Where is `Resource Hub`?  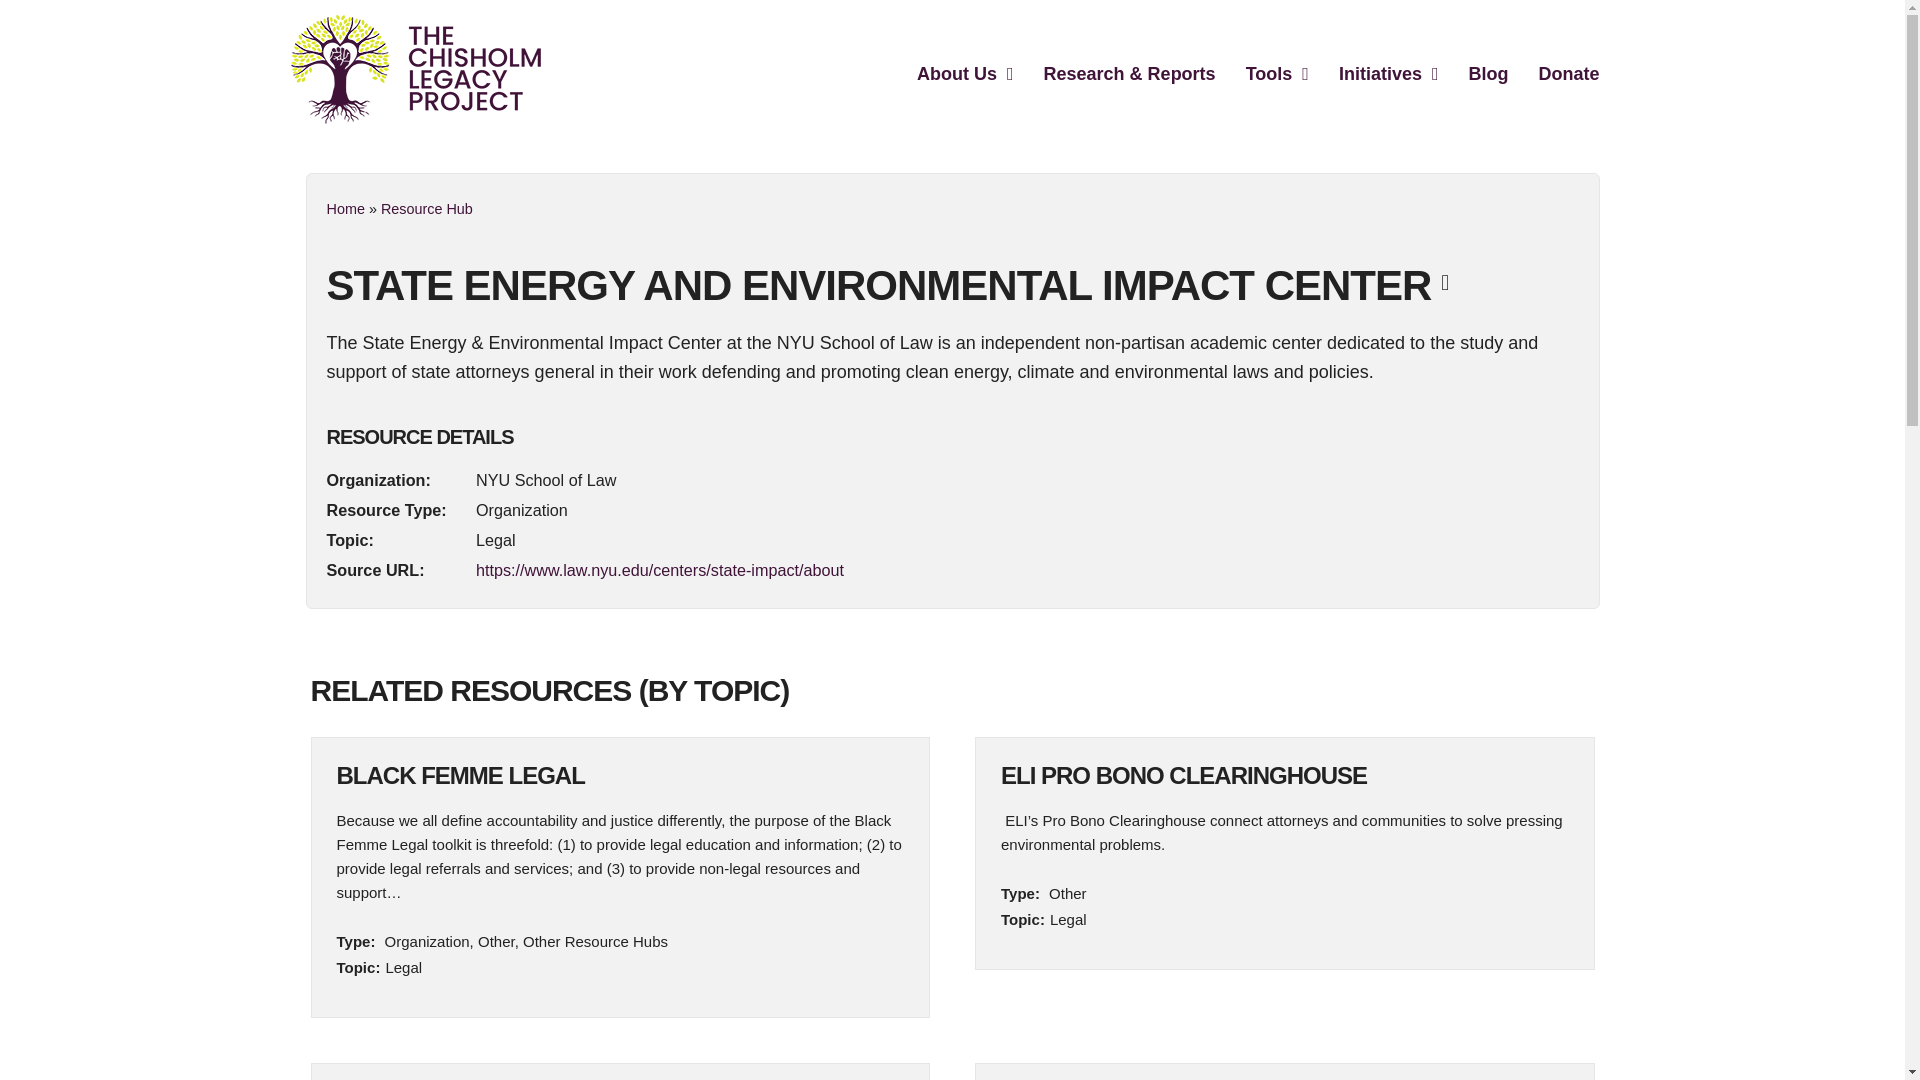 Resource Hub is located at coordinates (426, 208).